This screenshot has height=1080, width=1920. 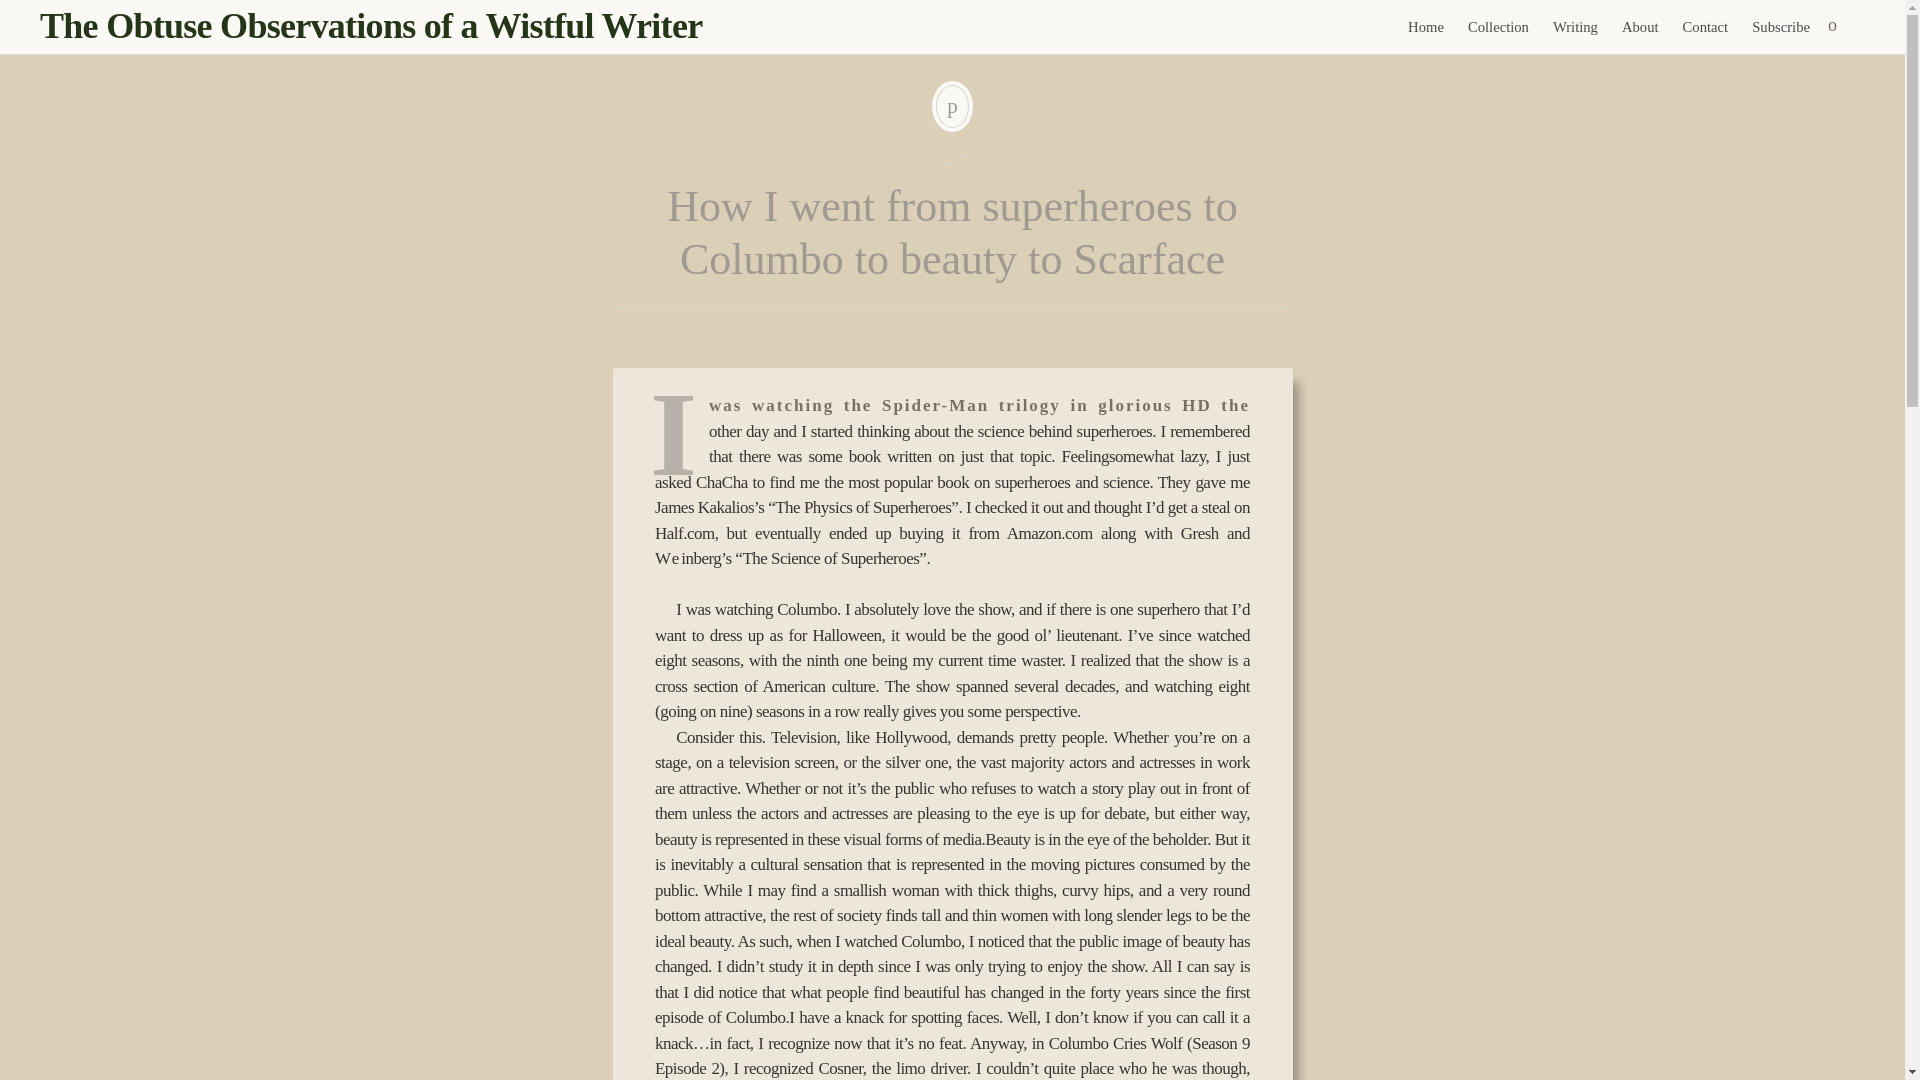 I want to click on Subscribe, so click(x=1780, y=27).